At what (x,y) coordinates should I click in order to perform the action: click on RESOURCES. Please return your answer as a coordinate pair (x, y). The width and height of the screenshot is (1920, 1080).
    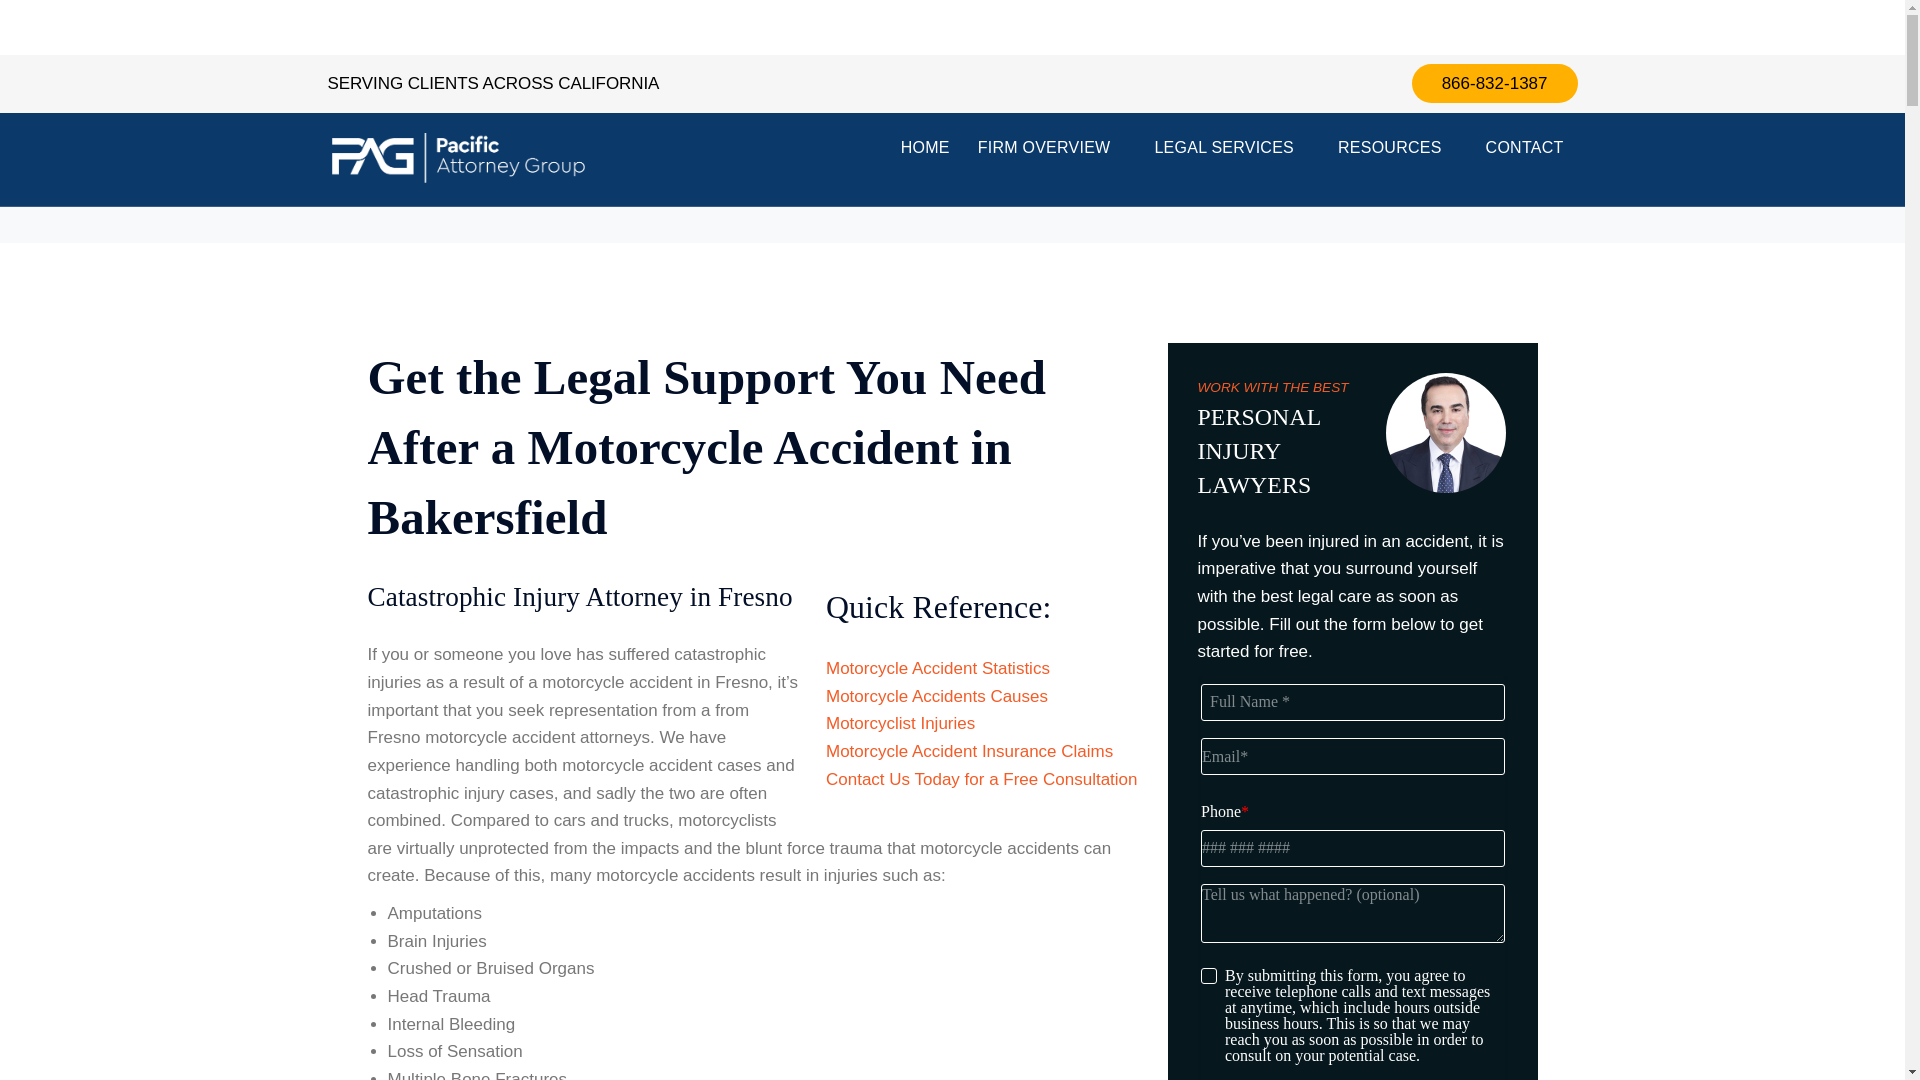
    Looking at the image, I should click on (1398, 148).